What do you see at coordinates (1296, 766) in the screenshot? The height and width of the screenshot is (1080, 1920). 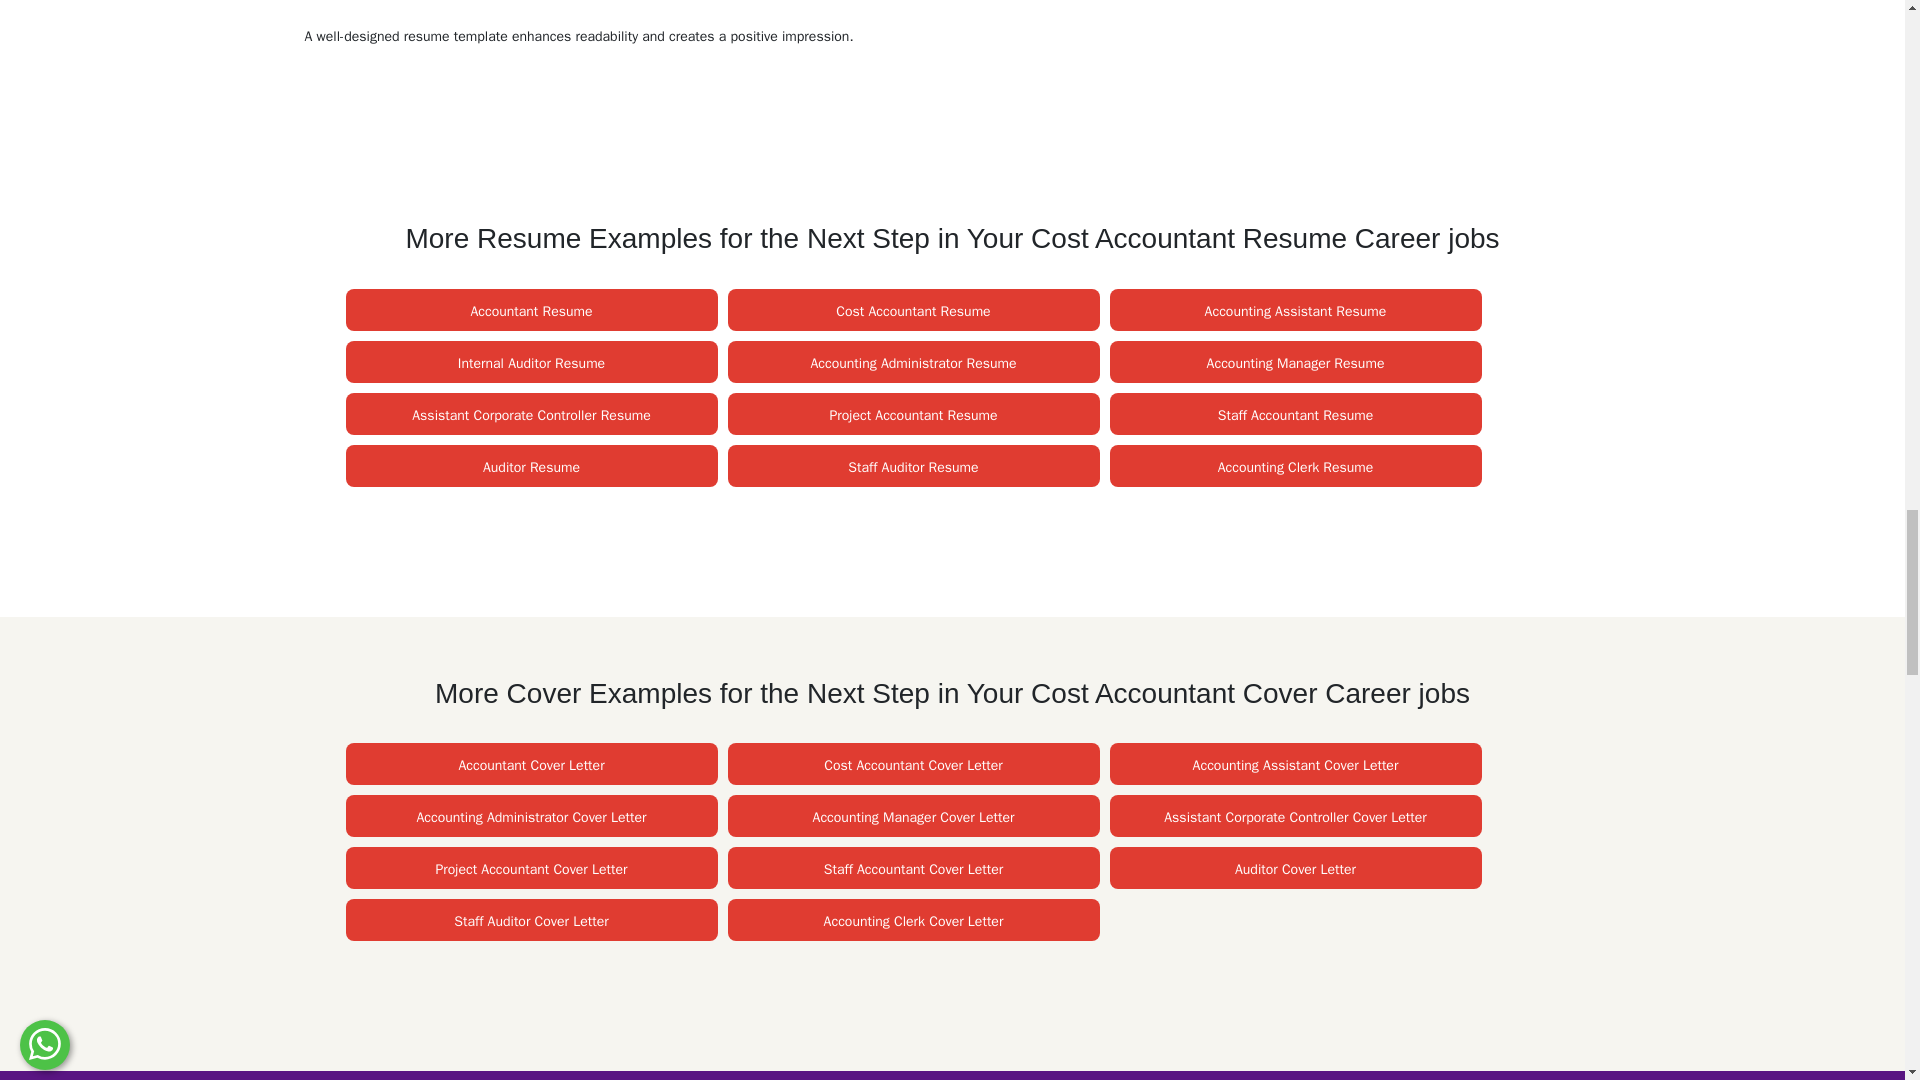 I see `Accounting Assistant Cover Letter` at bounding box center [1296, 766].